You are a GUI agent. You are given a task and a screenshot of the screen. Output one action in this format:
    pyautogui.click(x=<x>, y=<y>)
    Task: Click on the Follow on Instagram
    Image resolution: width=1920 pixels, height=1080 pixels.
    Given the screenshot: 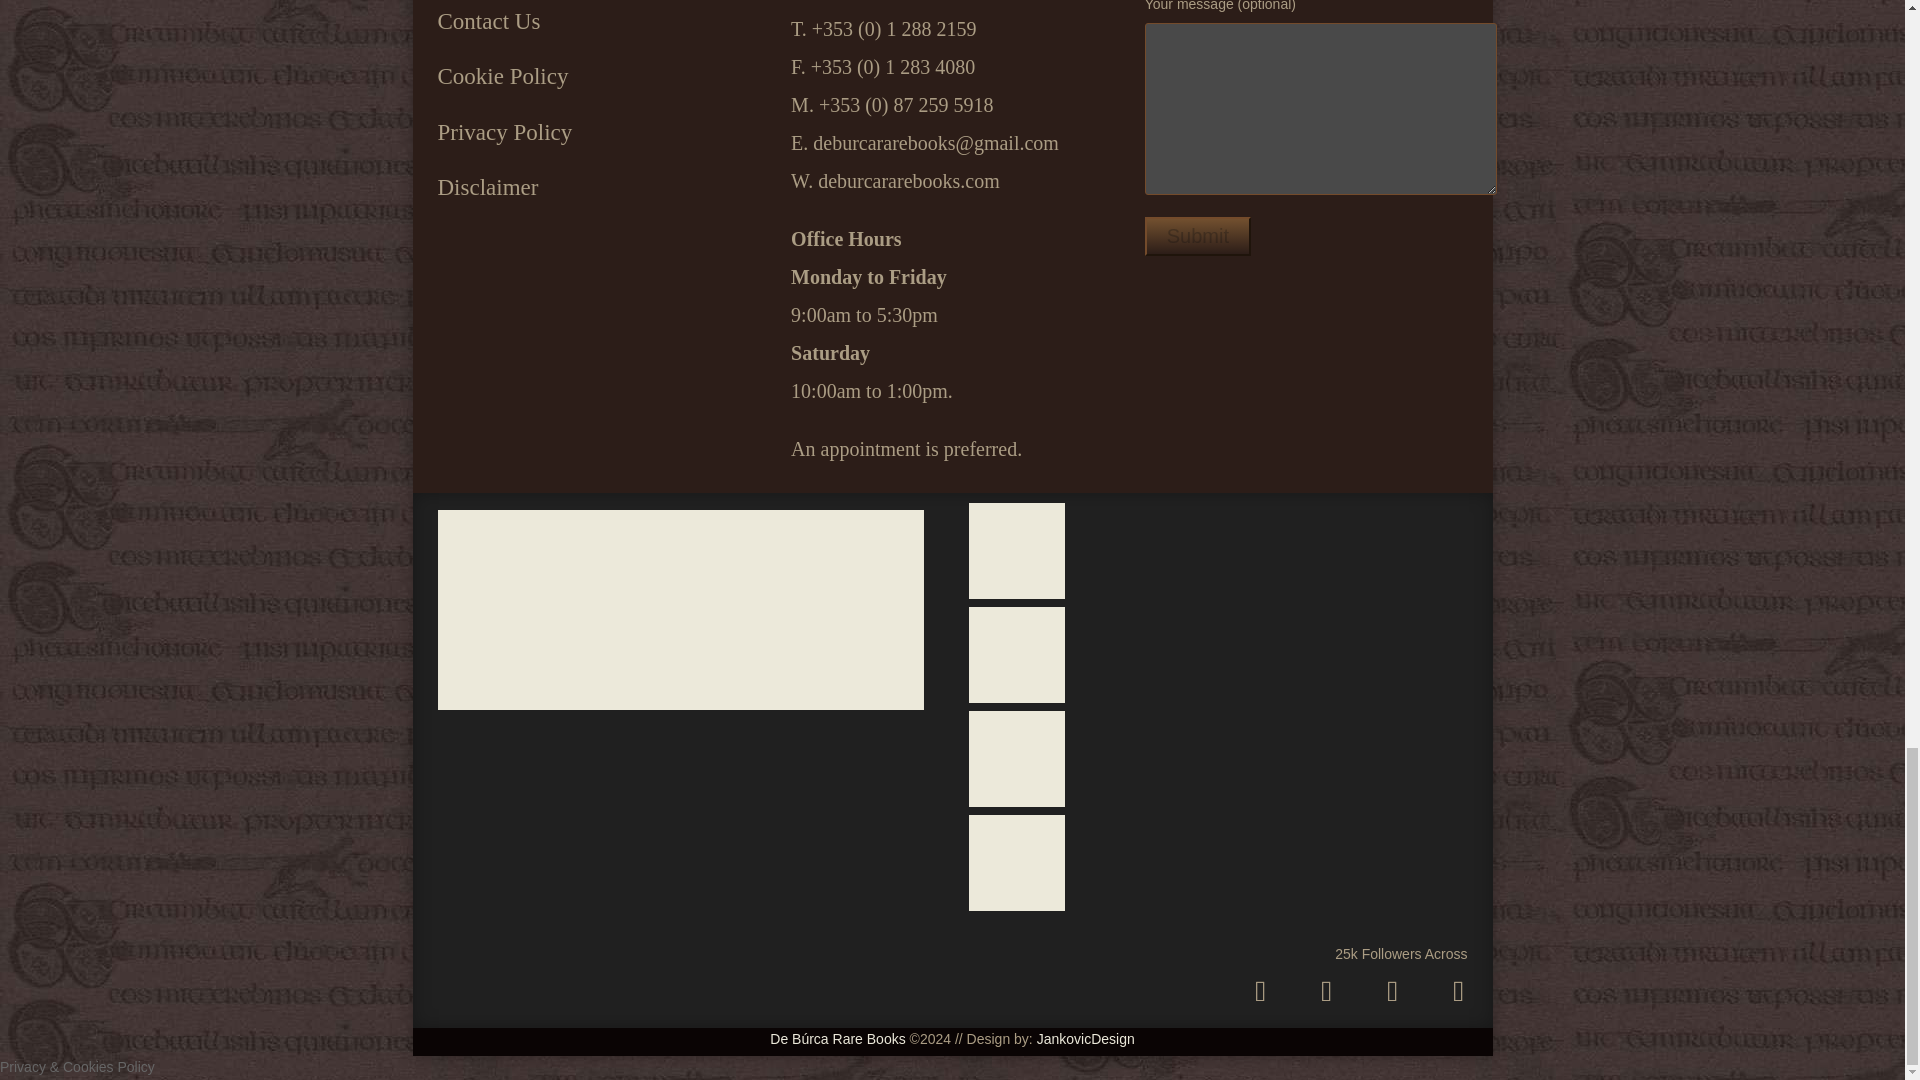 What is the action you would take?
    pyautogui.click(x=1259, y=990)
    